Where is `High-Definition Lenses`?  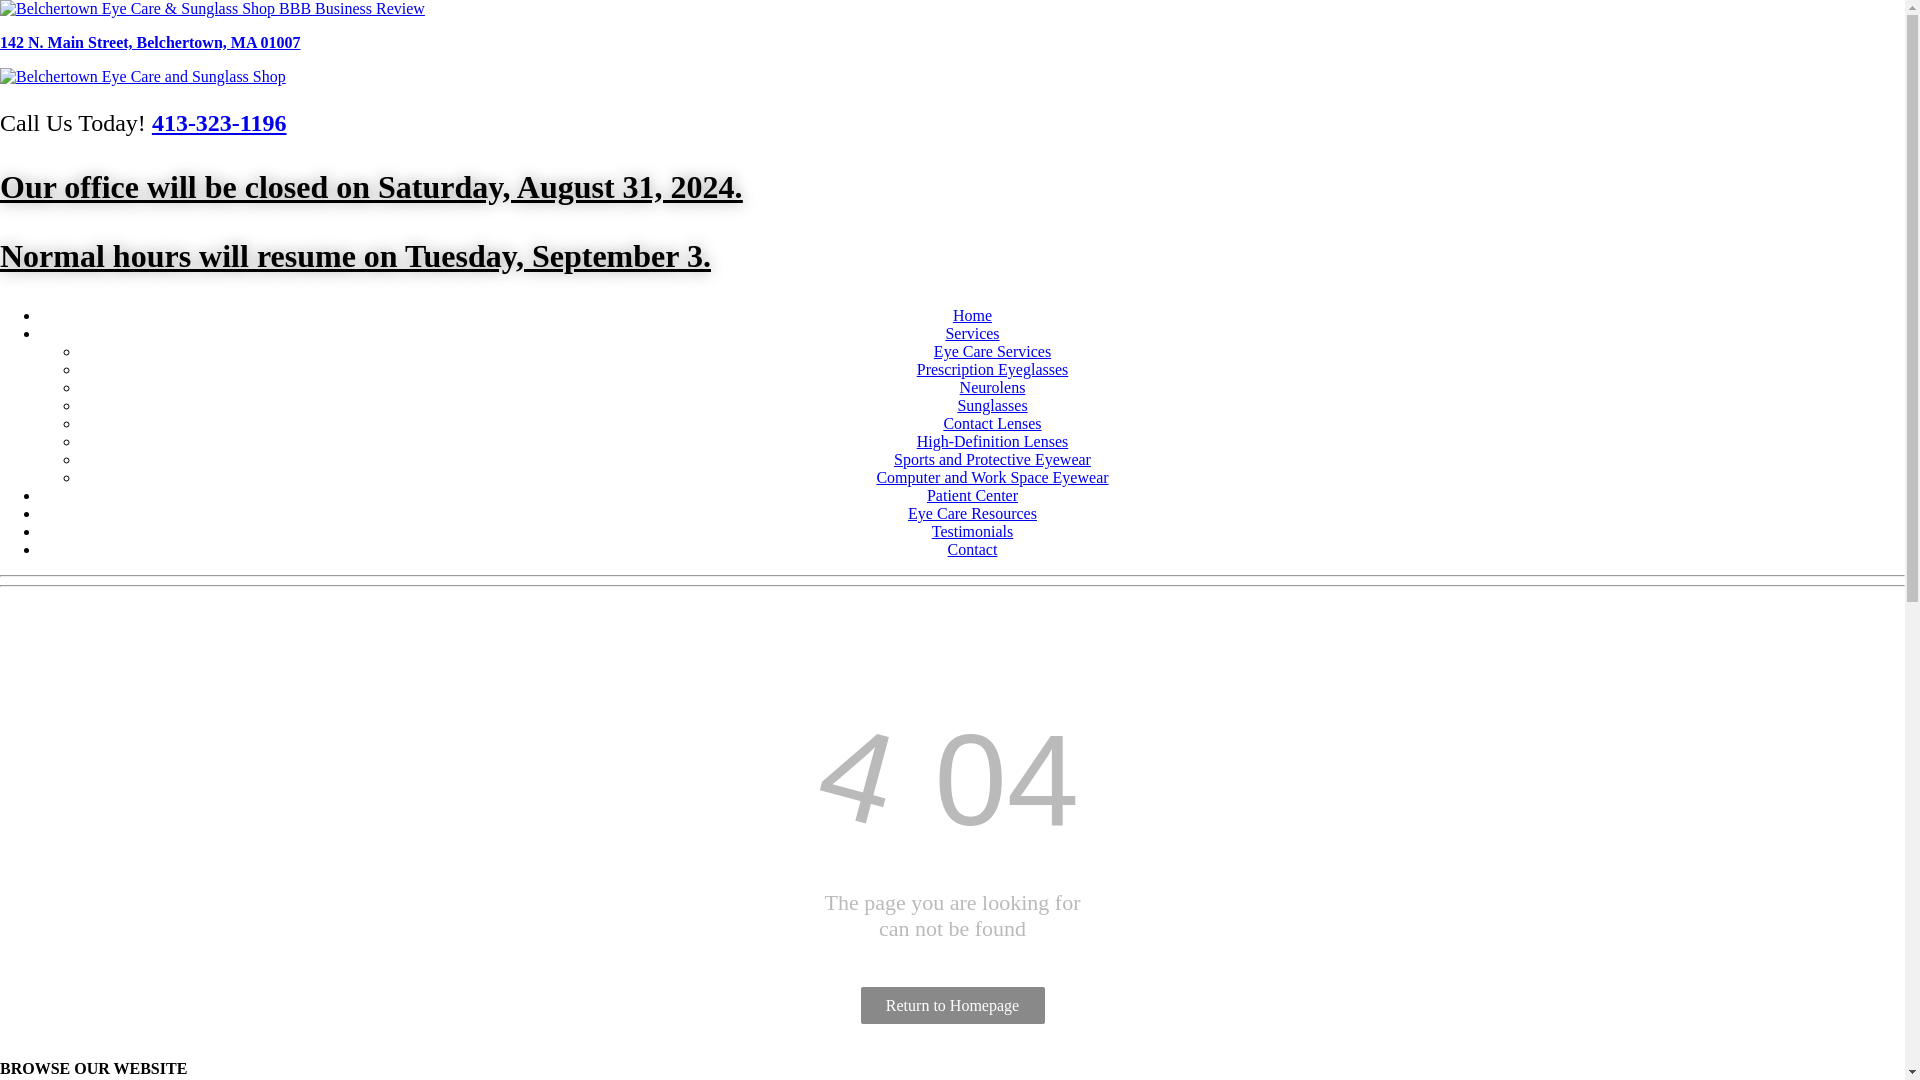
High-Definition Lenses is located at coordinates (993, 442).